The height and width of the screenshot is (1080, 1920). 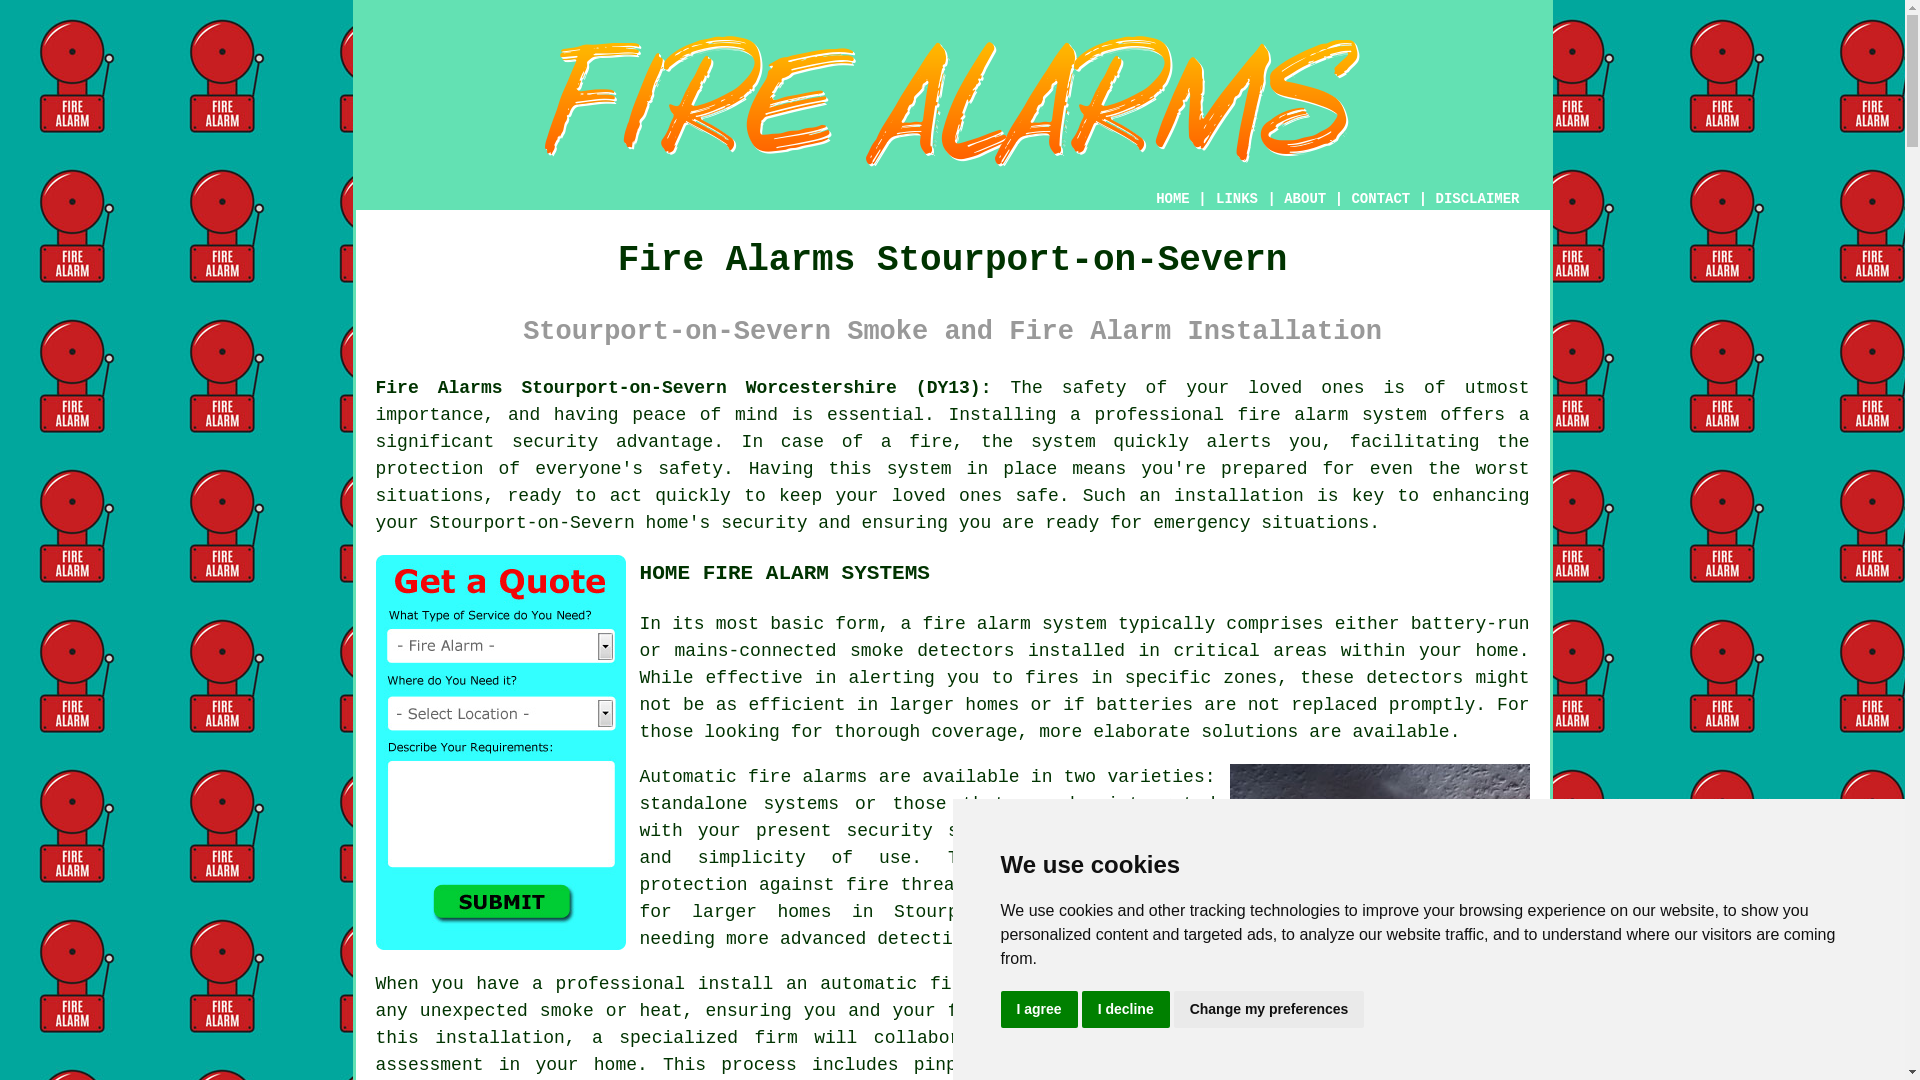 I want to click on LINKS, so click(x=1237, y=199).